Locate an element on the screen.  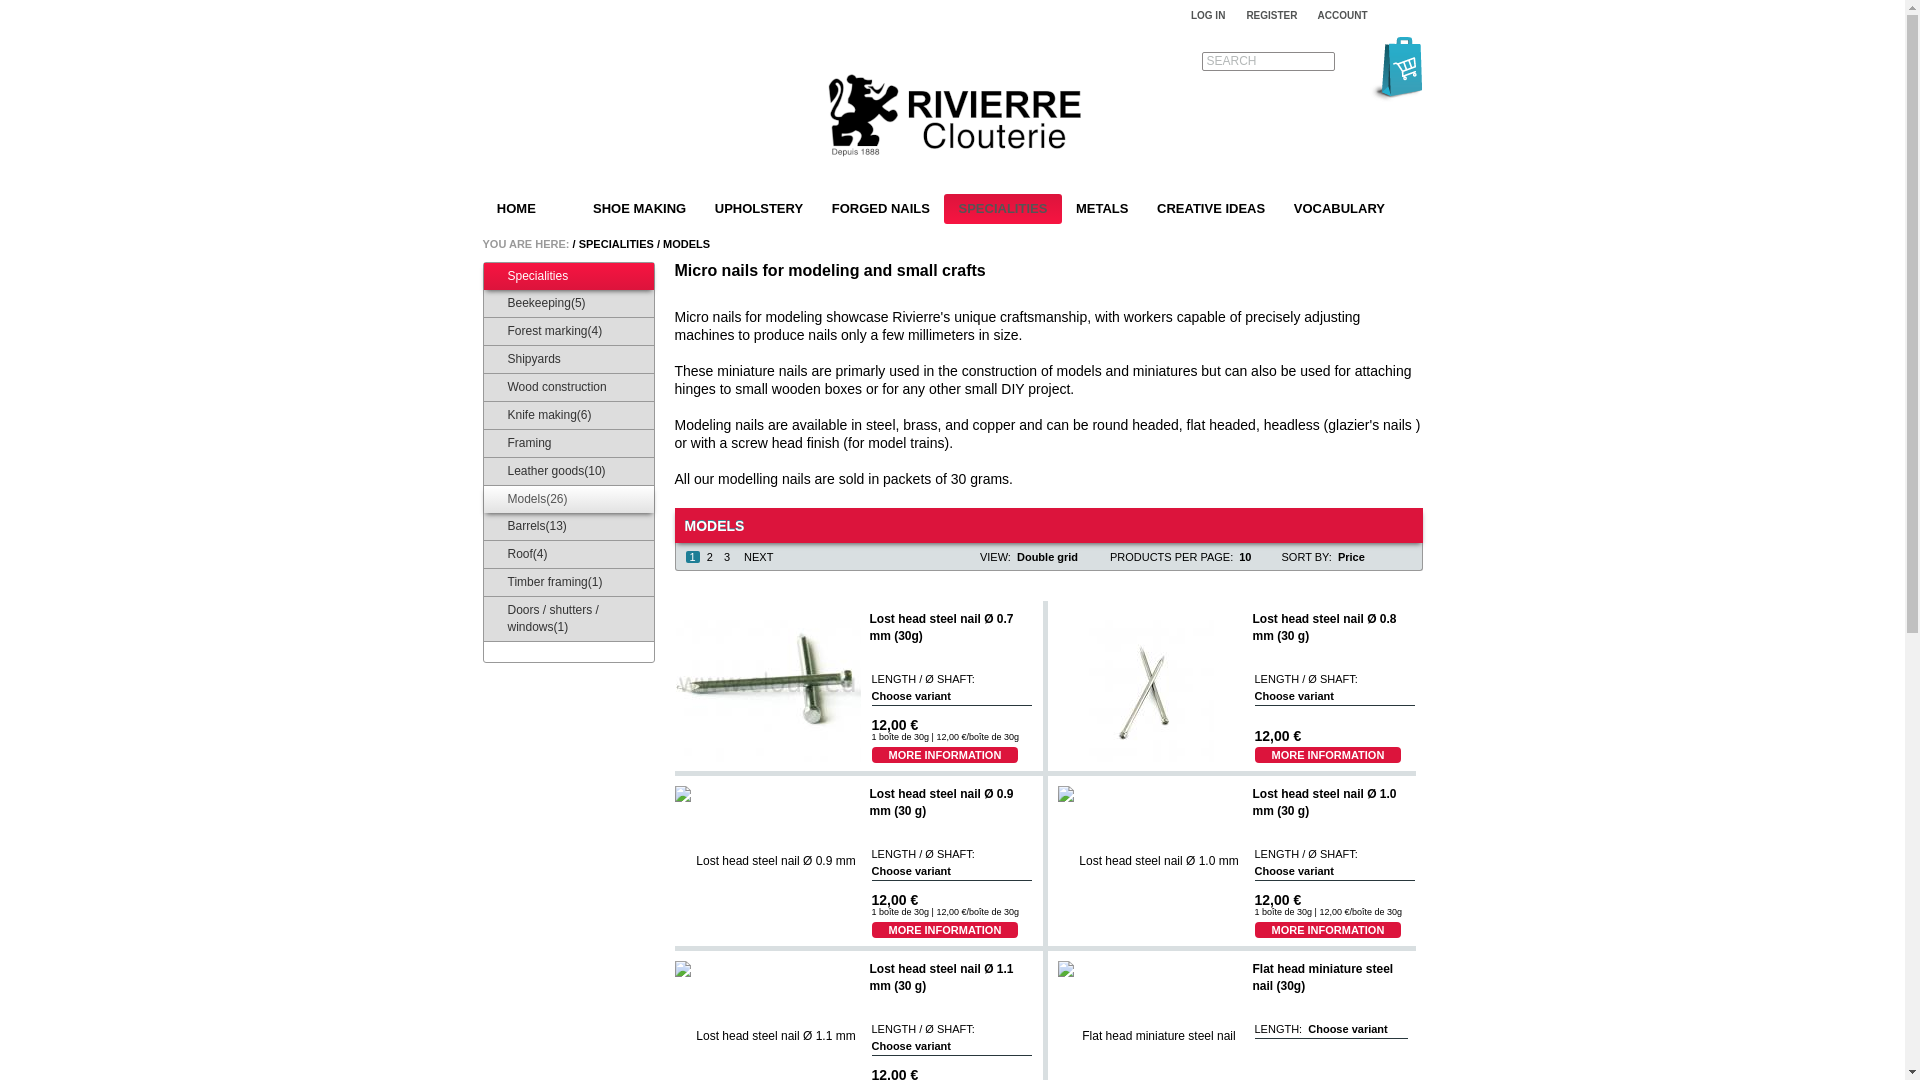
LOG IN is located at coordinates (1207, 14).